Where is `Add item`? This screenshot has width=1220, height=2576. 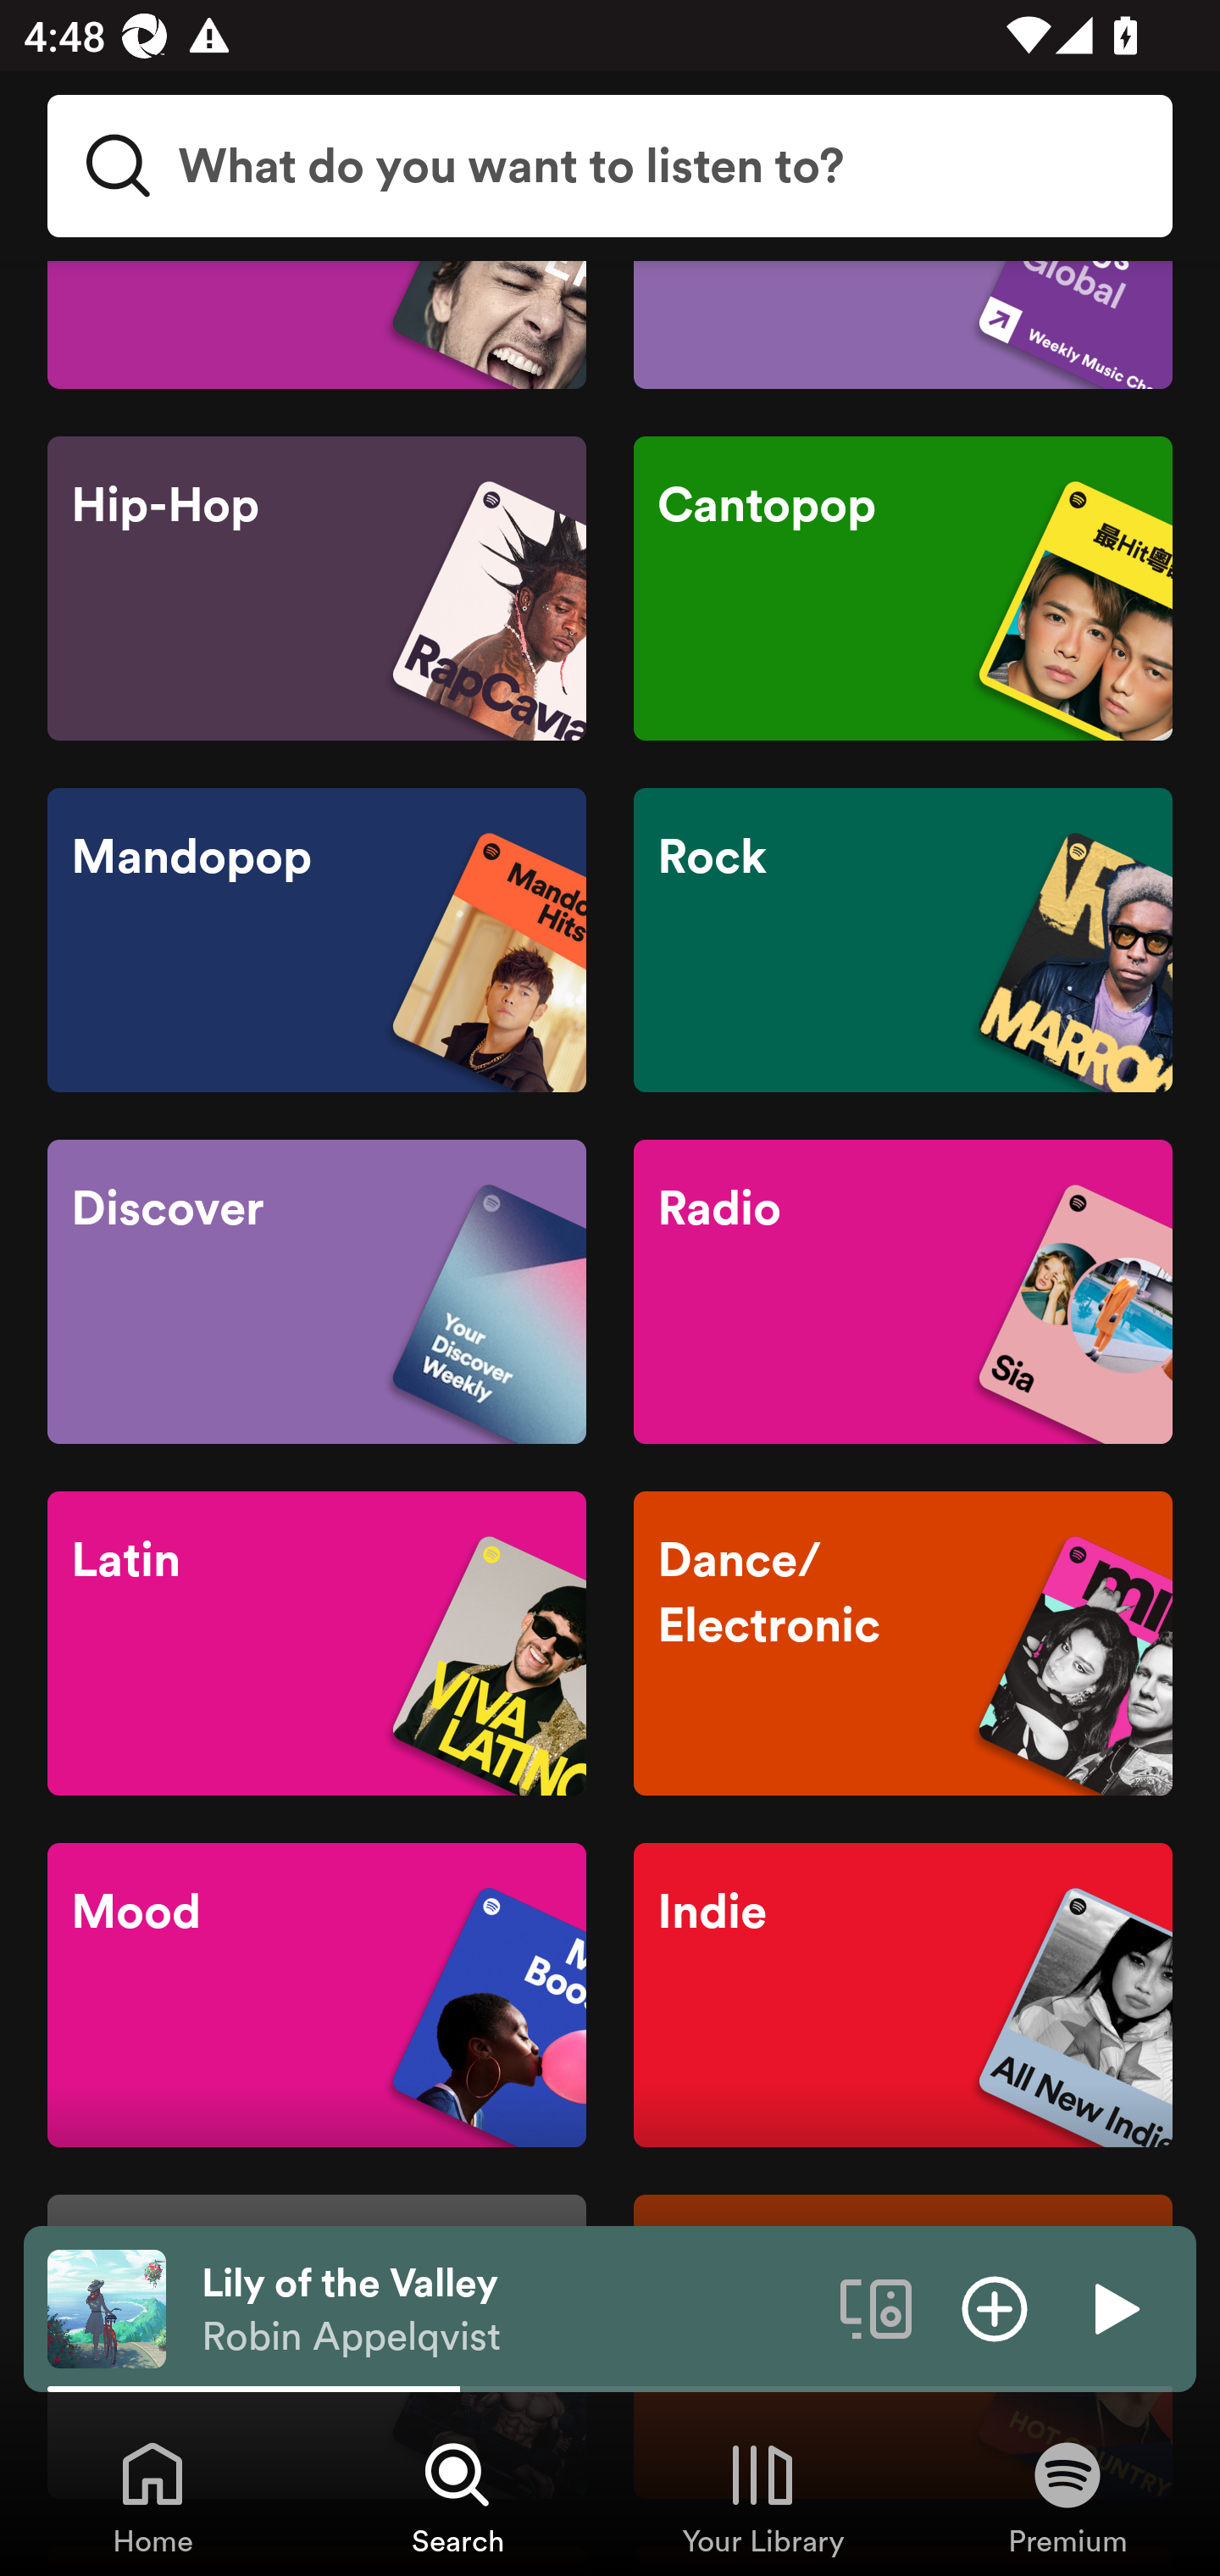 Add item is located at coordinates (995, 2307).